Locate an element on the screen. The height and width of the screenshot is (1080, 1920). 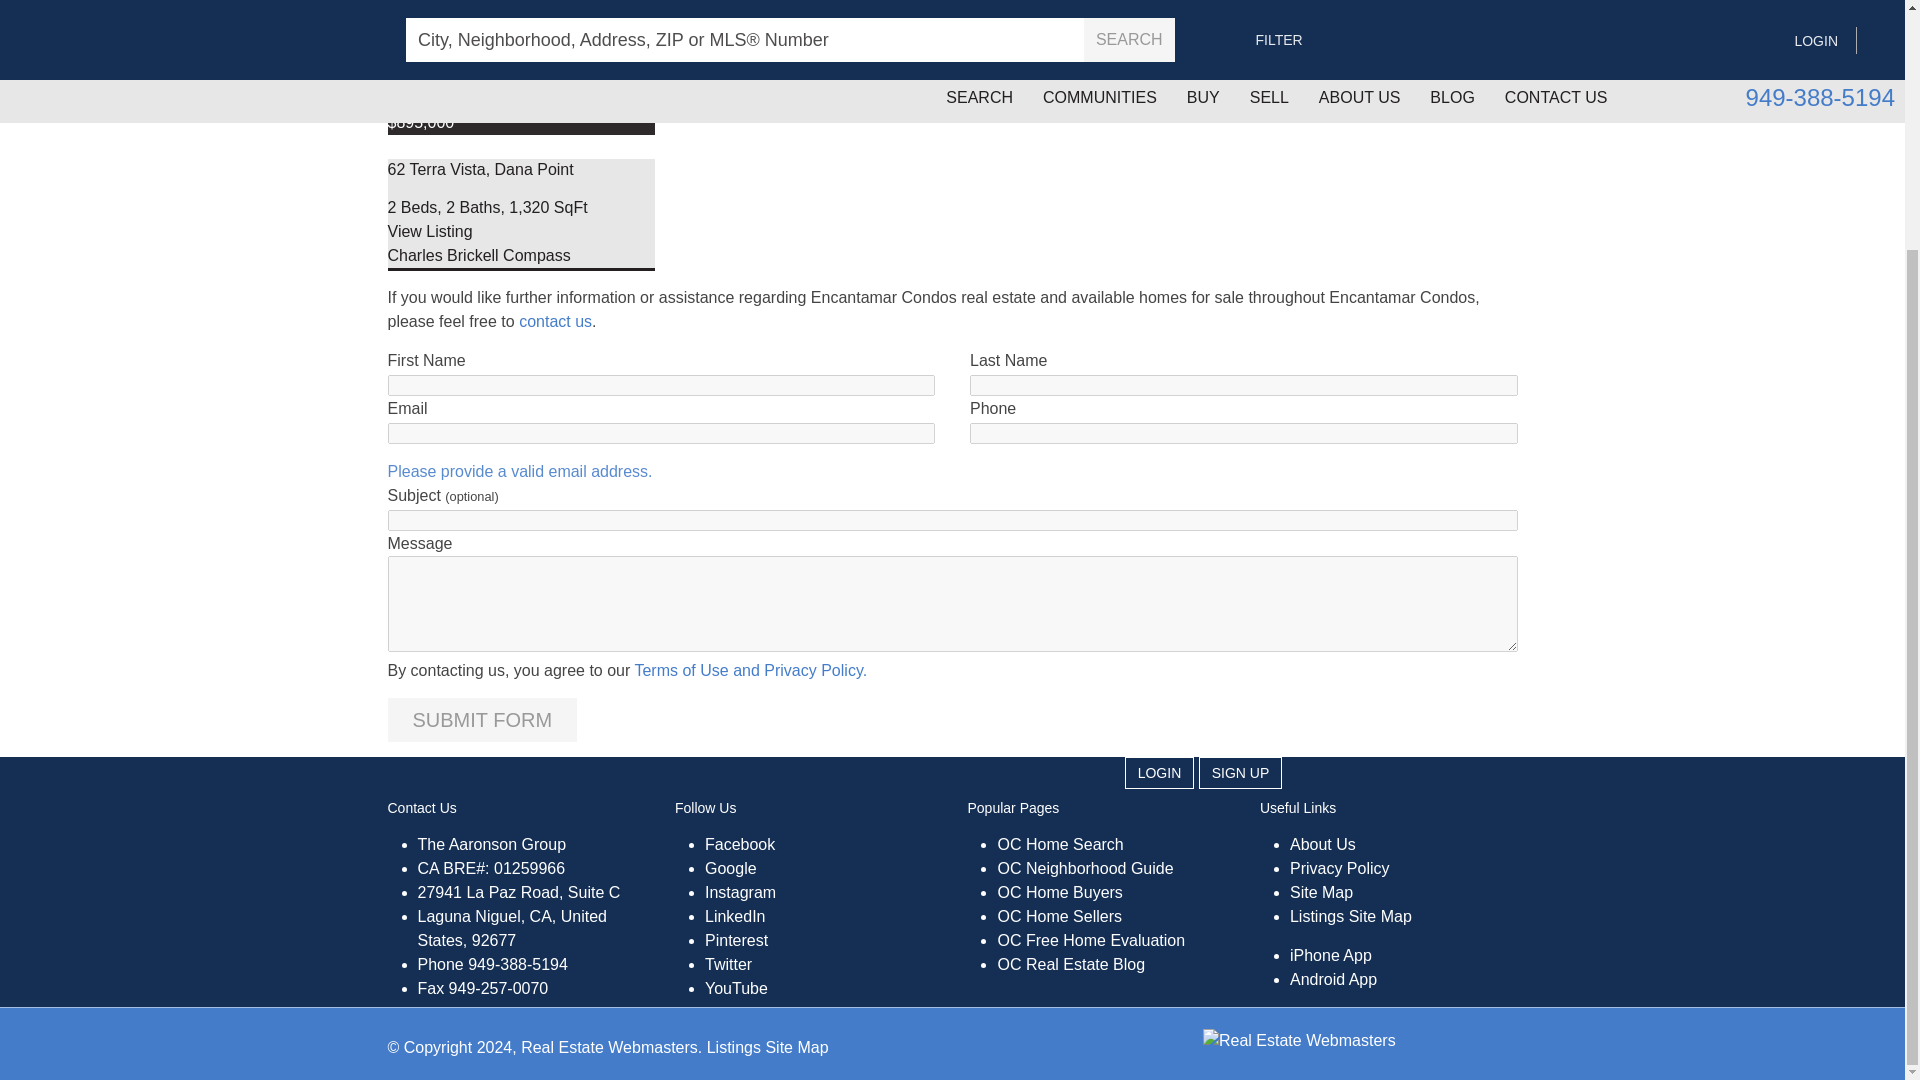
Instagram is located at coordinates (740, 892).